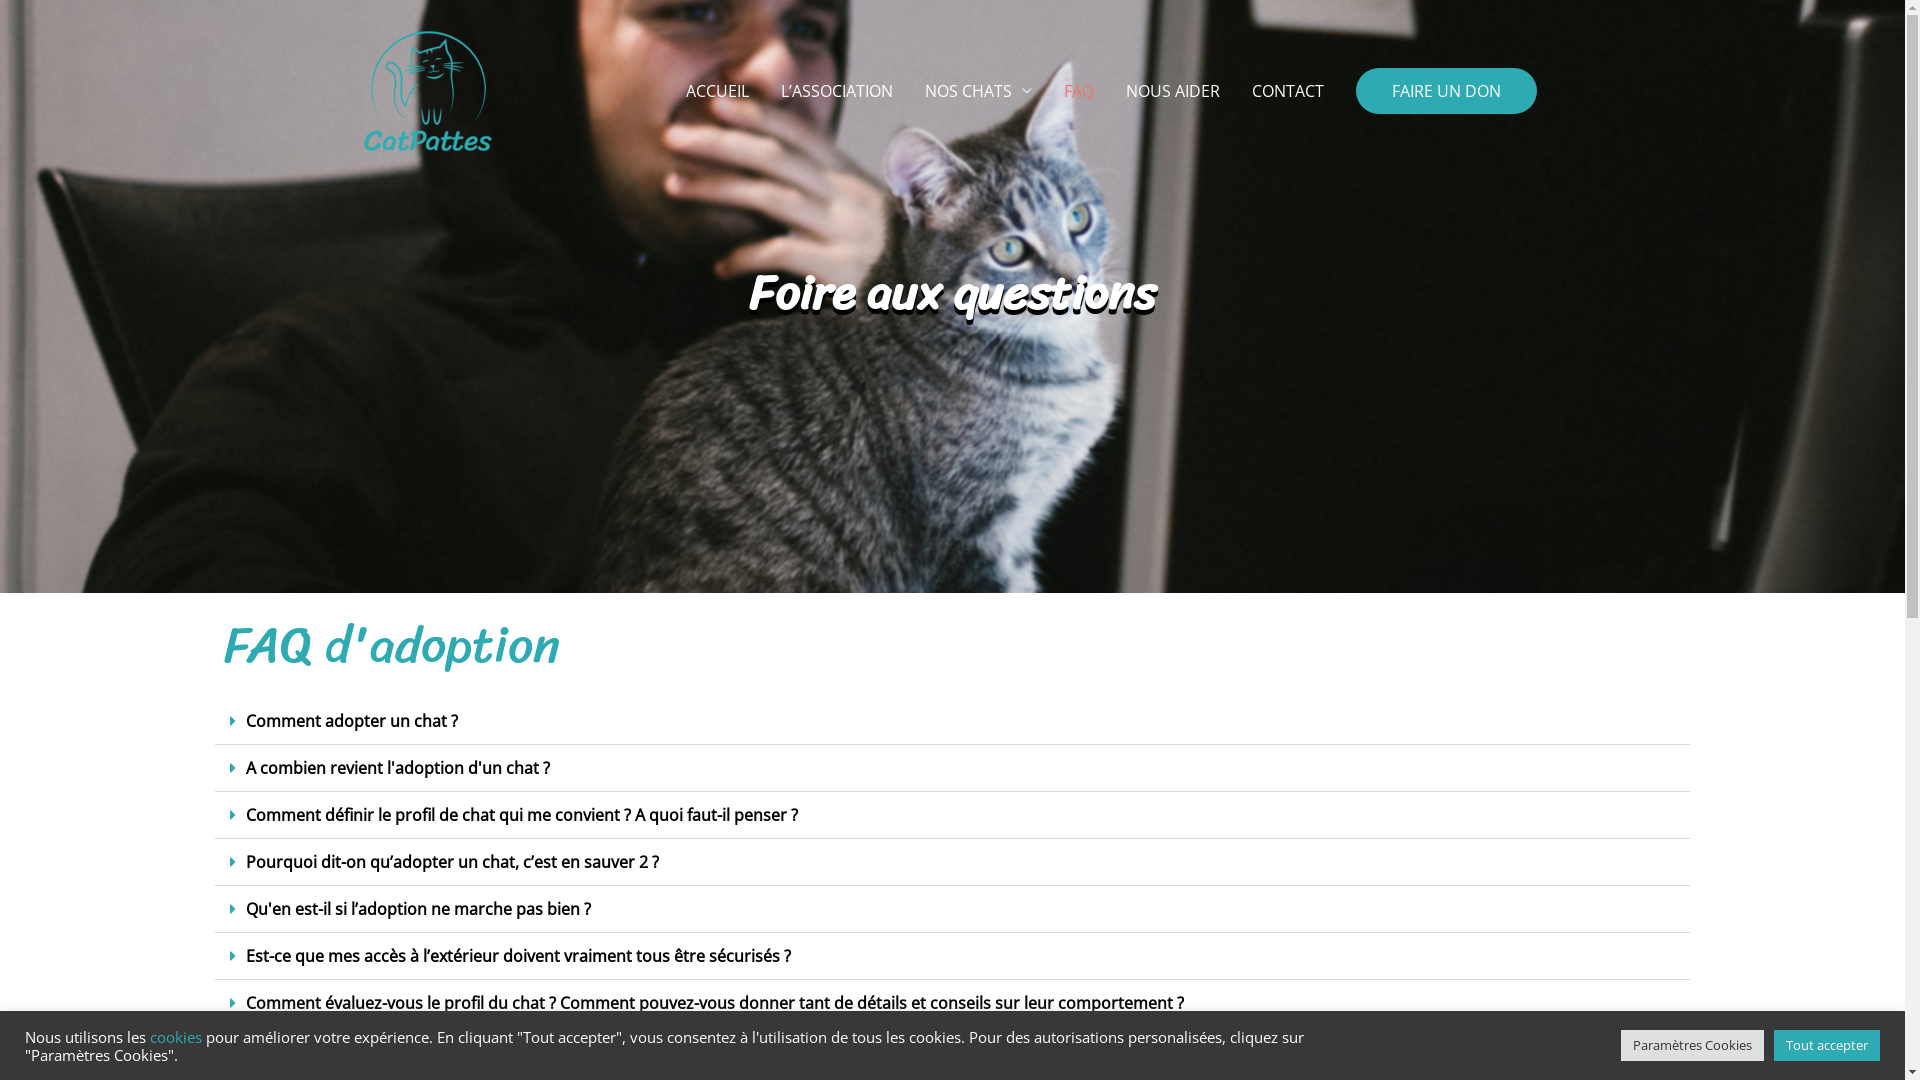  What do you see at coordinates (1827, 1046) in the screenshot?
I see `Tout accepter` at bounding box center [1827, 1046].